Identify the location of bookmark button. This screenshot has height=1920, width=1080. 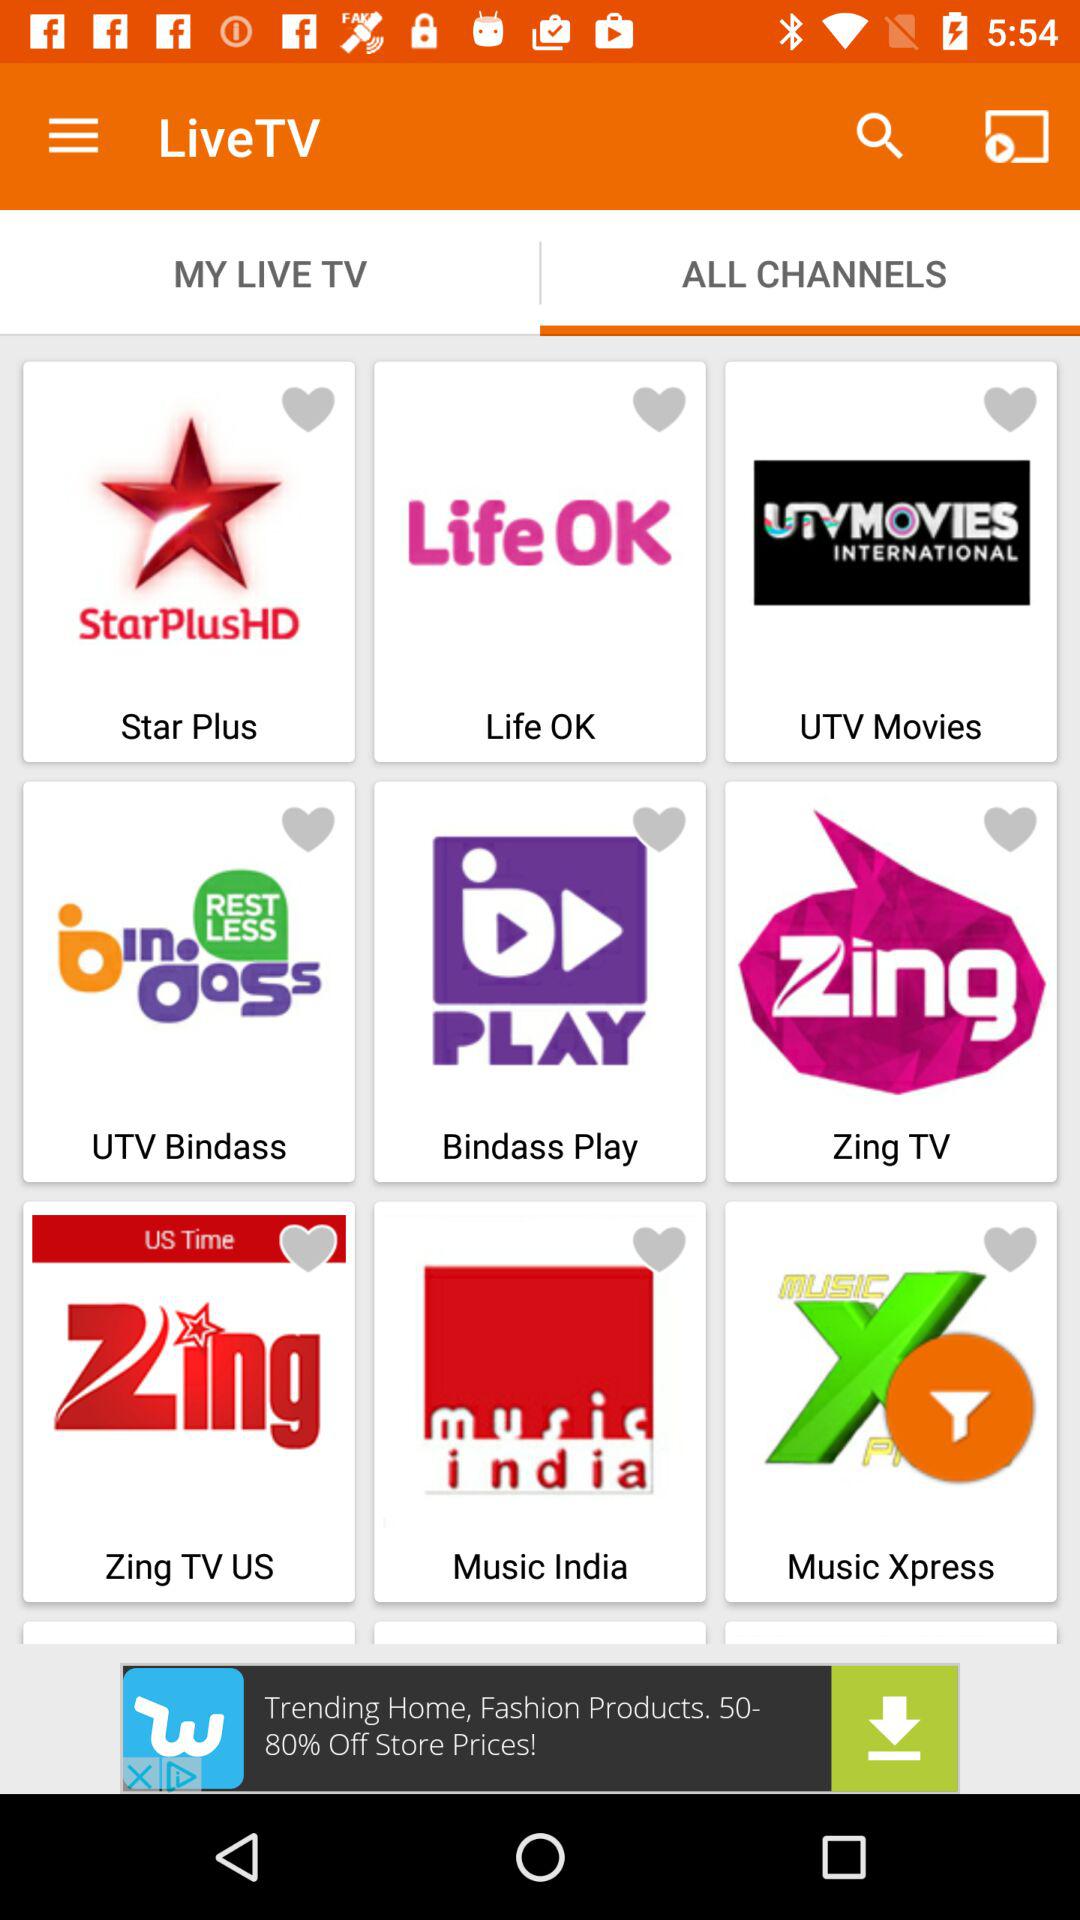
(659, 408).